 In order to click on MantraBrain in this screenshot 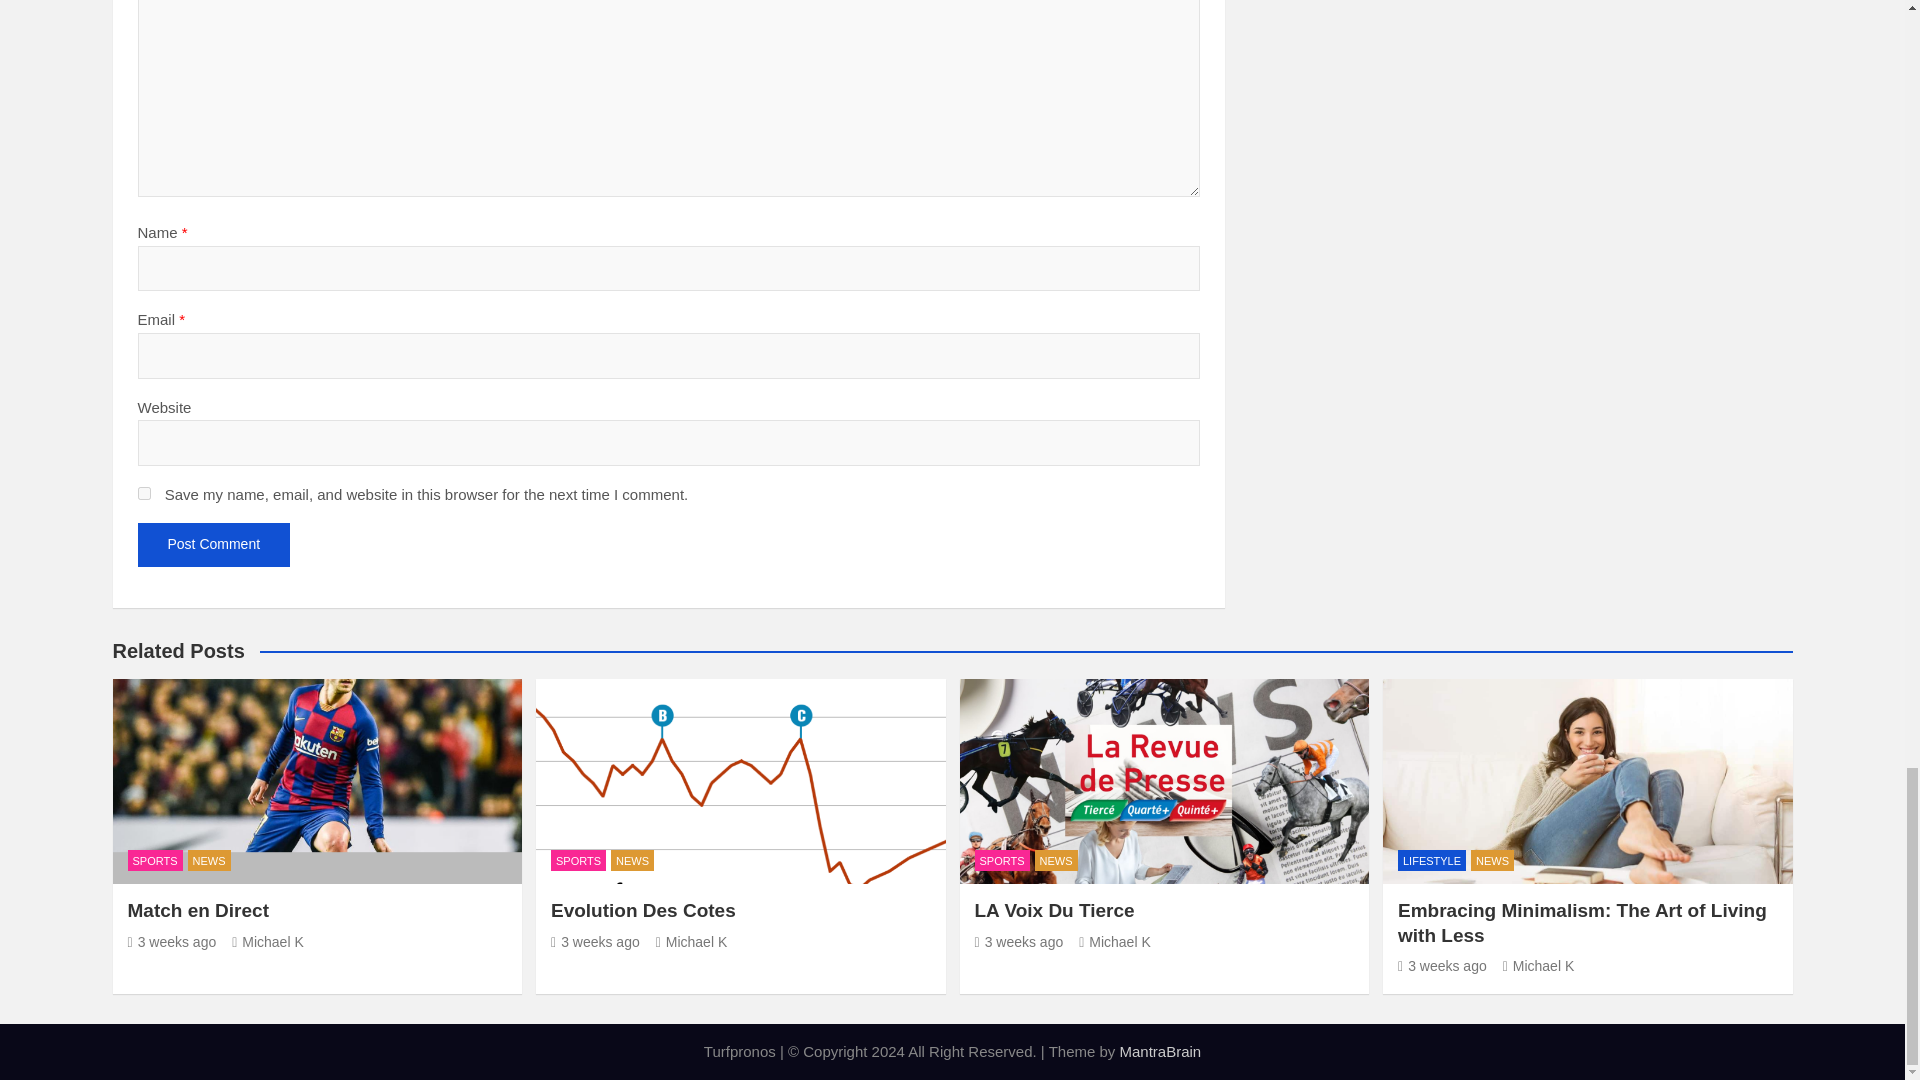, I will do `click(1160, 1051)`.